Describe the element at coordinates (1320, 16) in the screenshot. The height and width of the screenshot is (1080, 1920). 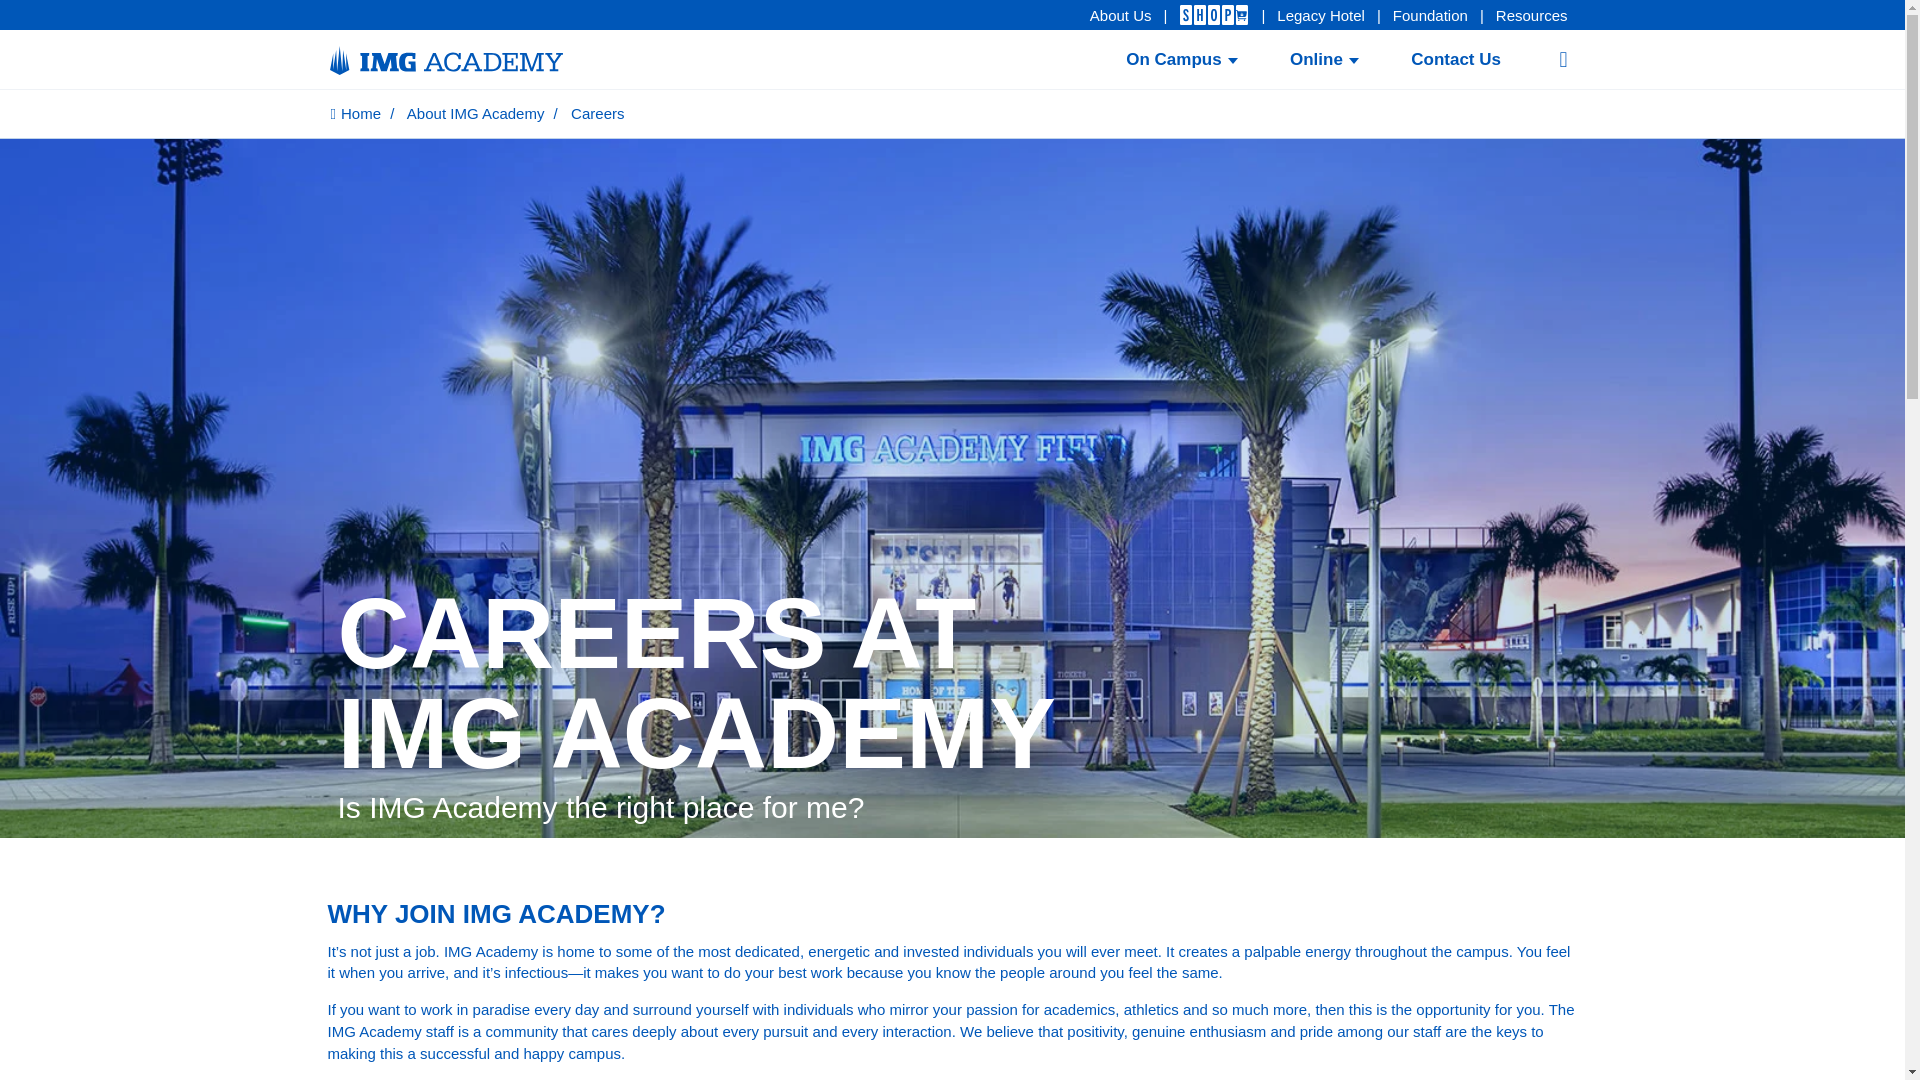
I see `Stay at Legacy Hotel at IMG Academy` at that location.